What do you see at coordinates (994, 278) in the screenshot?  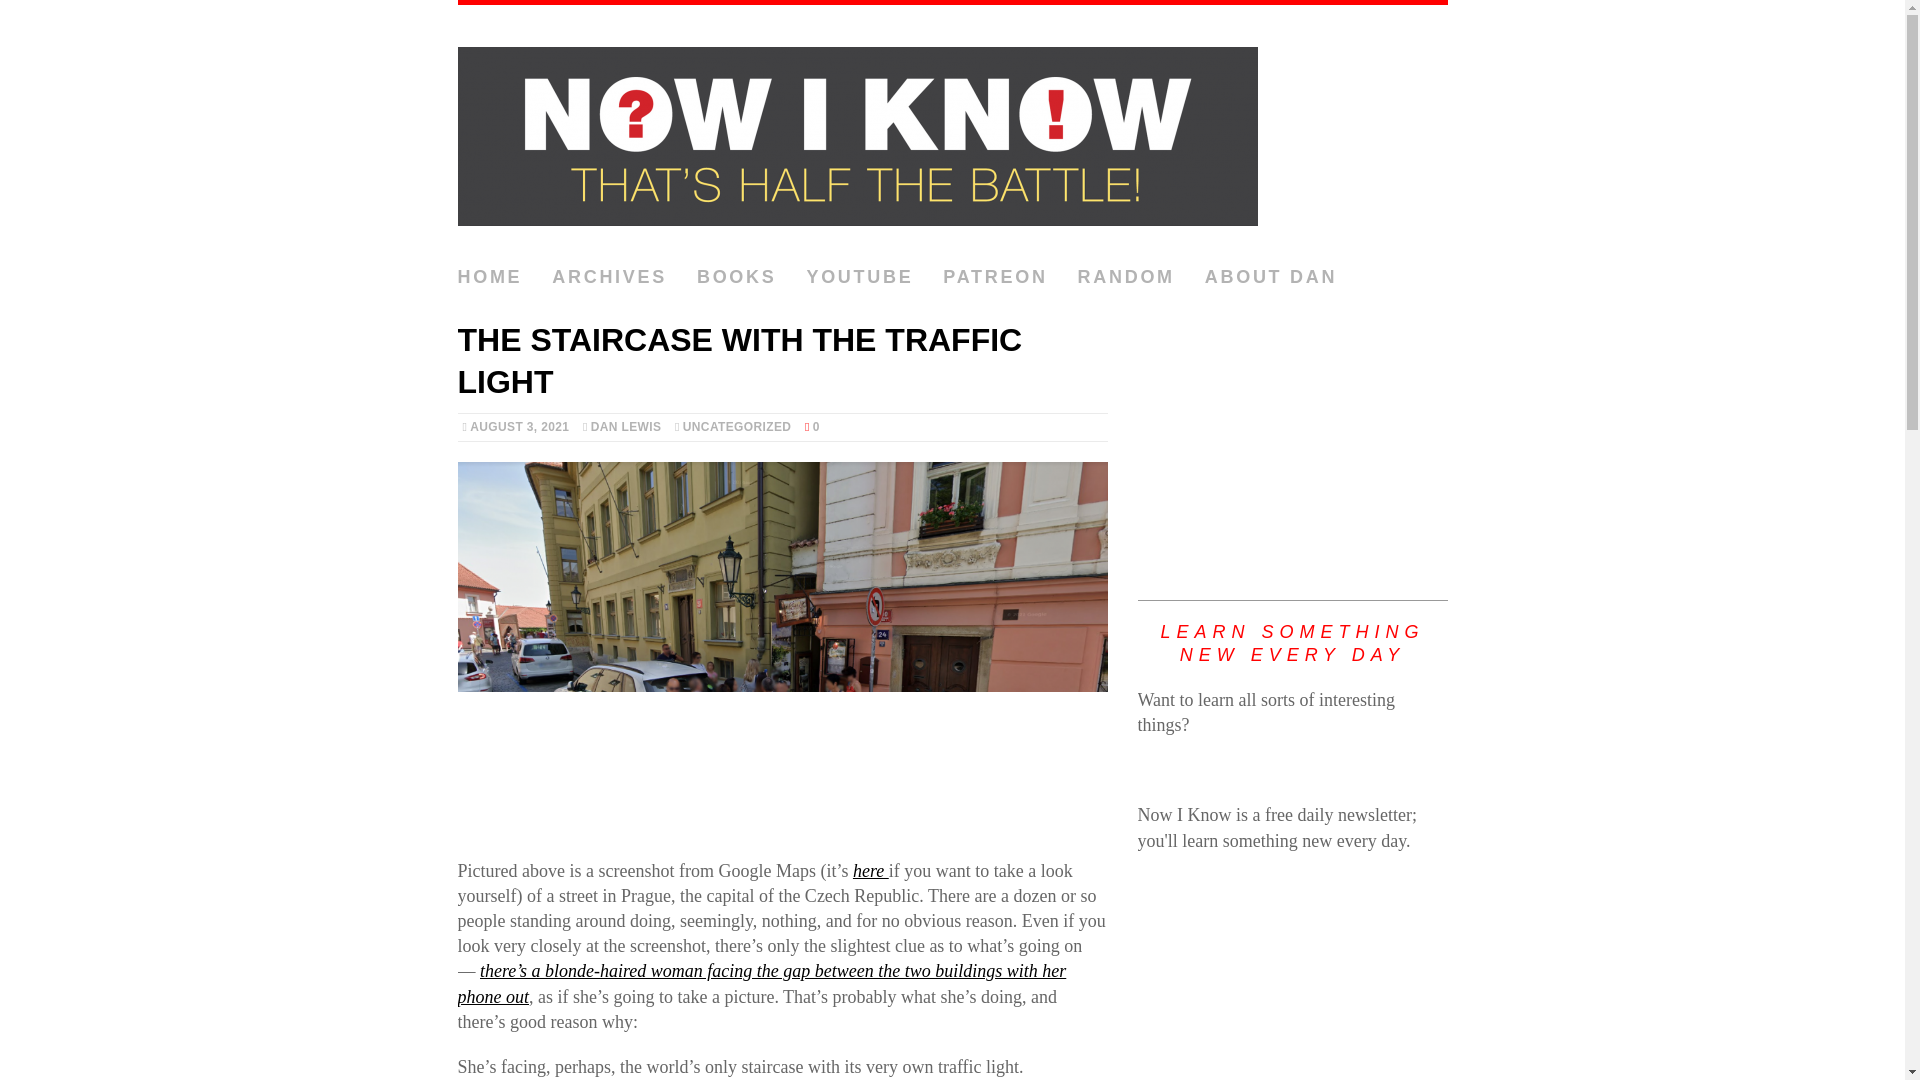 I see `PATREON` at bounding box center [994, 278].